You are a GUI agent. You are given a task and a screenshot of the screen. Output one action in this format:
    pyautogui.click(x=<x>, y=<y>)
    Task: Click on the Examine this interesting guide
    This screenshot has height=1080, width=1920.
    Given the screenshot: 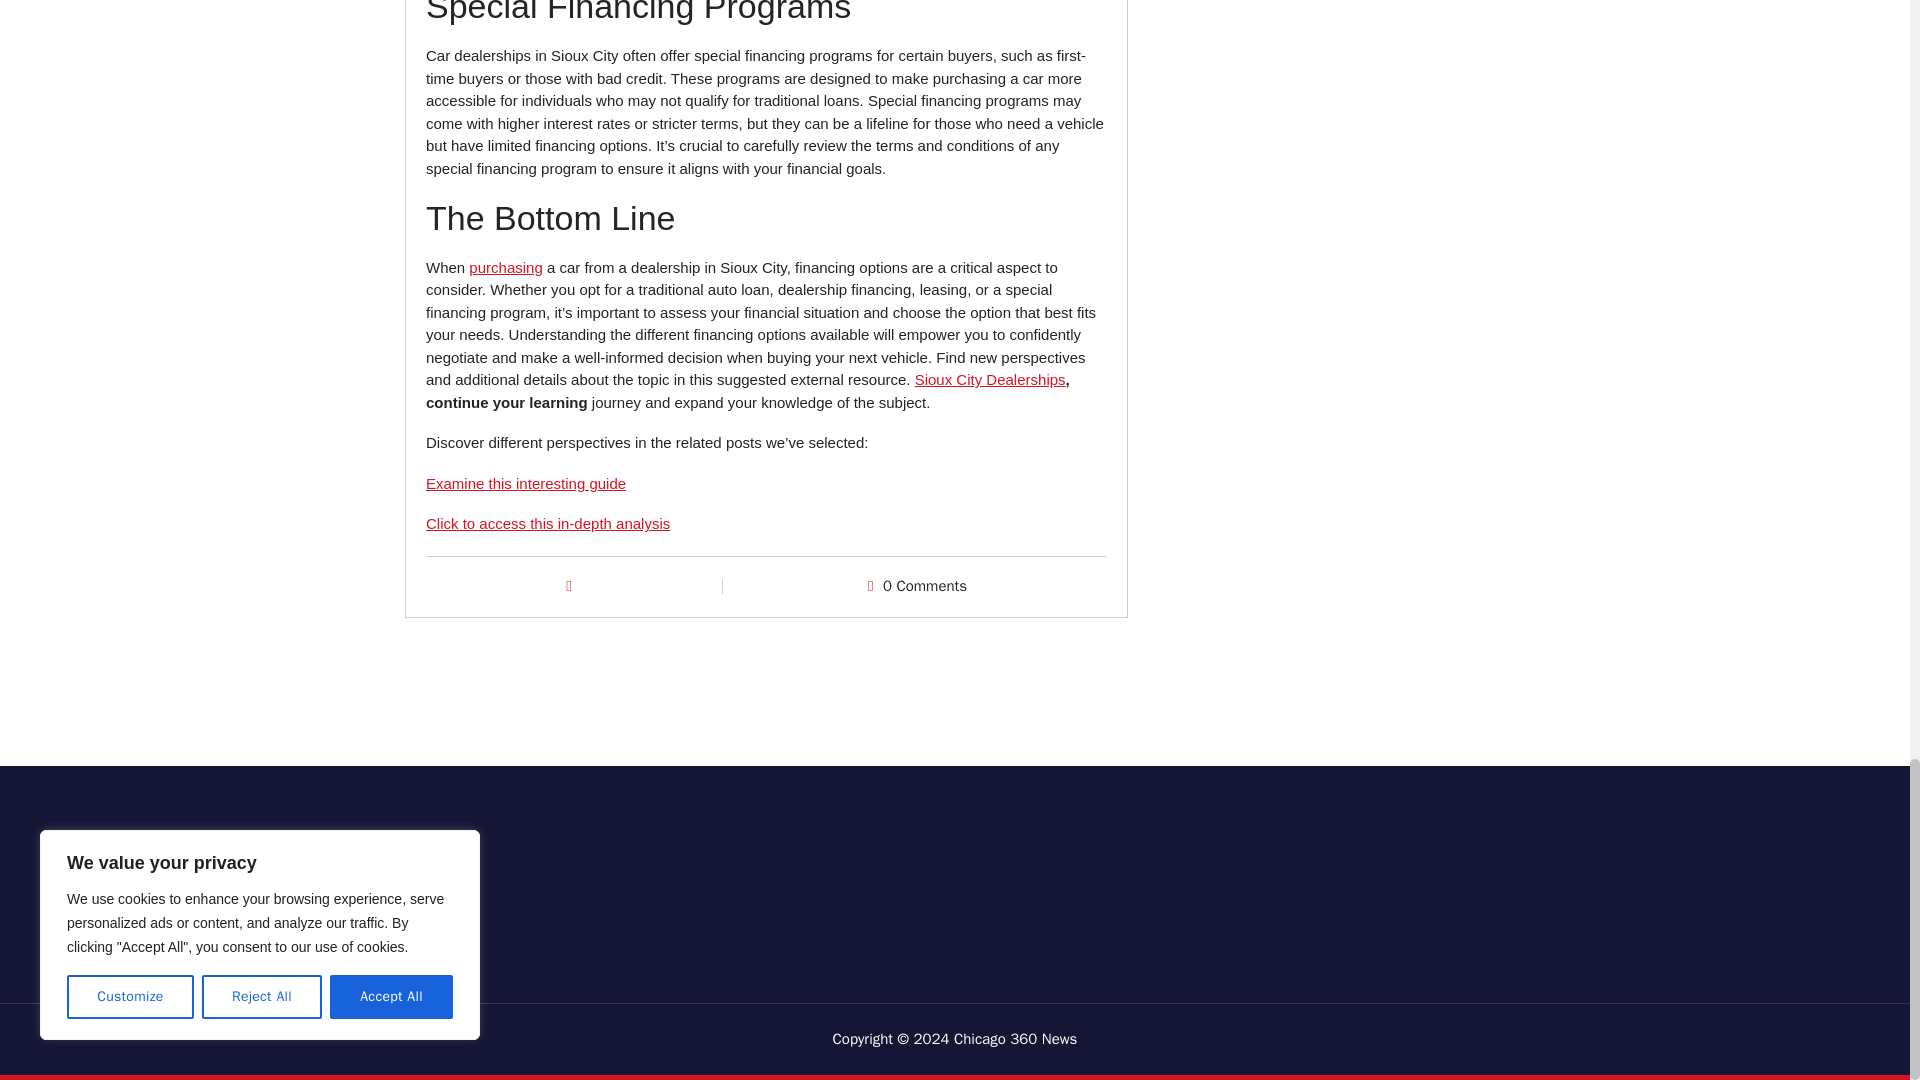 What is the action you would take?
    pyautogui.click(x=526, y=484)
    